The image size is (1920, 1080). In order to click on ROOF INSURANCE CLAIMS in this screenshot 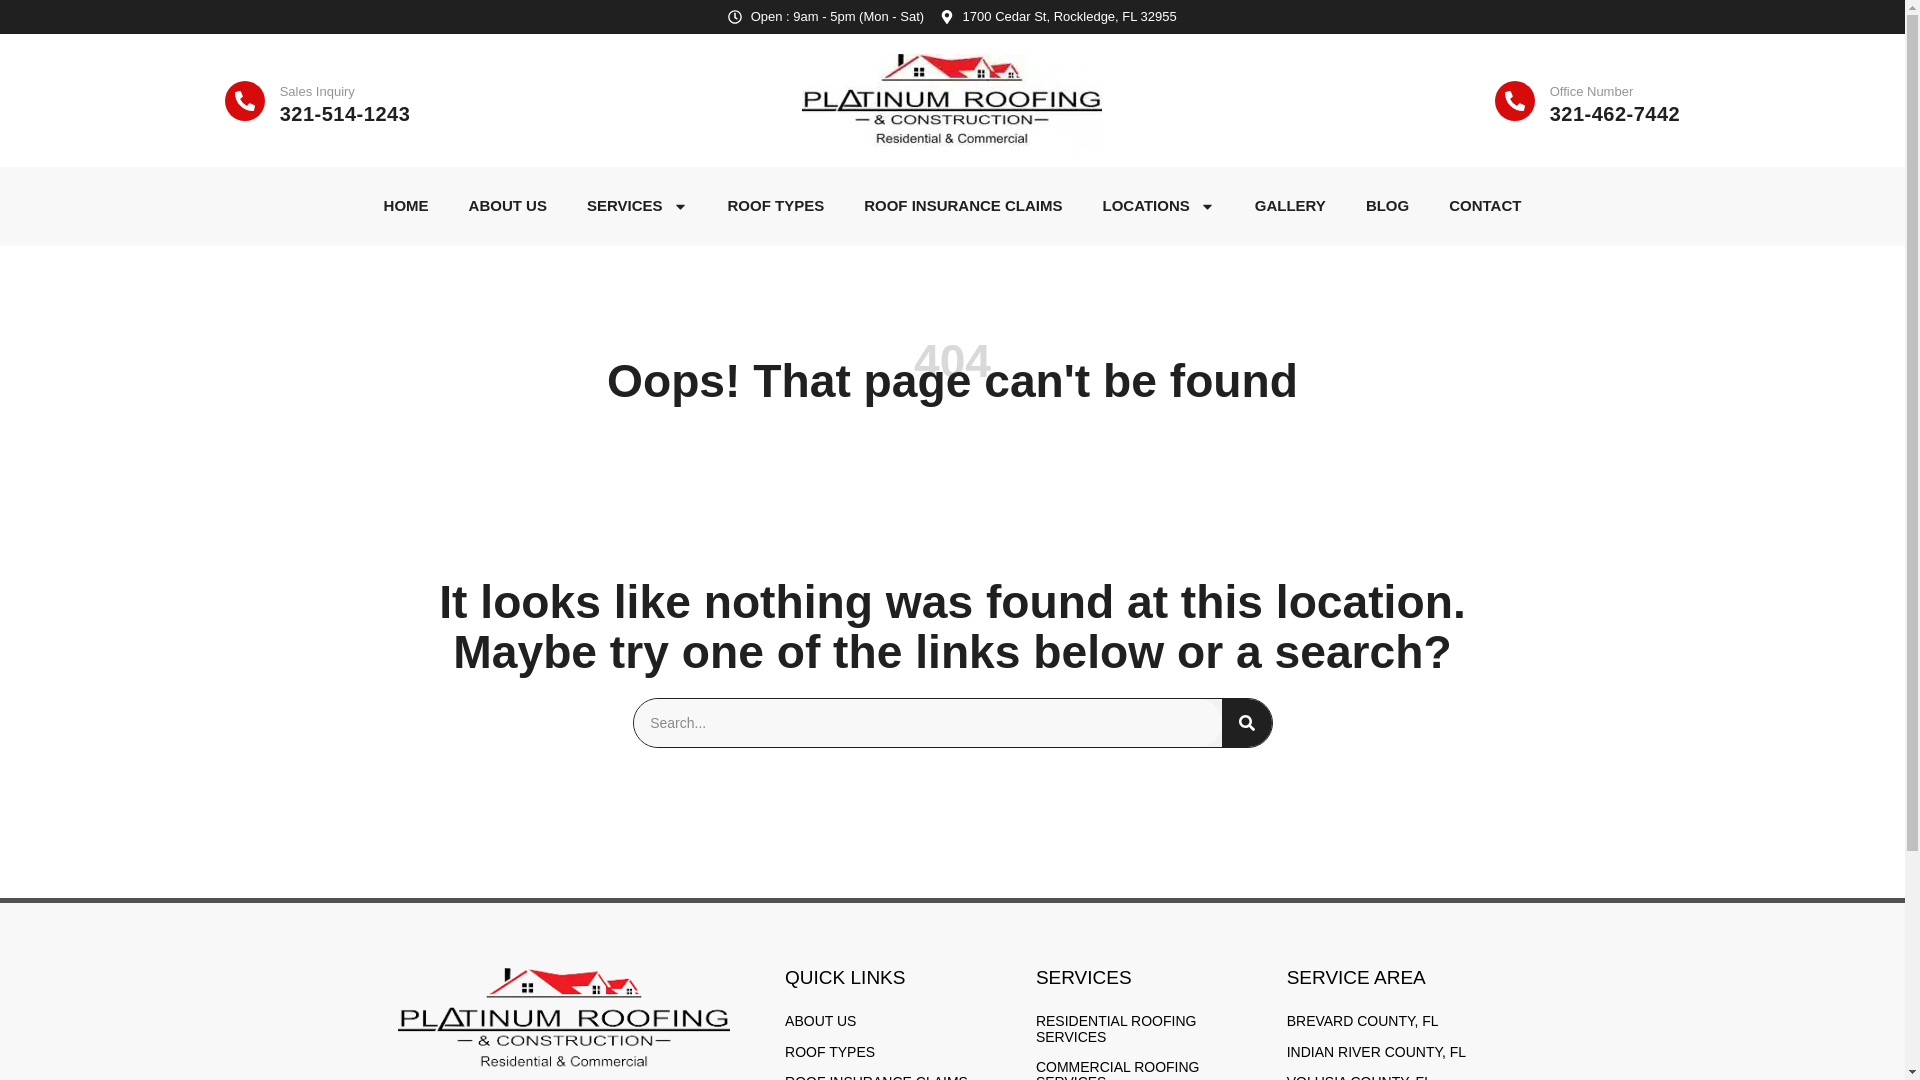, I will do `click(963, 206)`.